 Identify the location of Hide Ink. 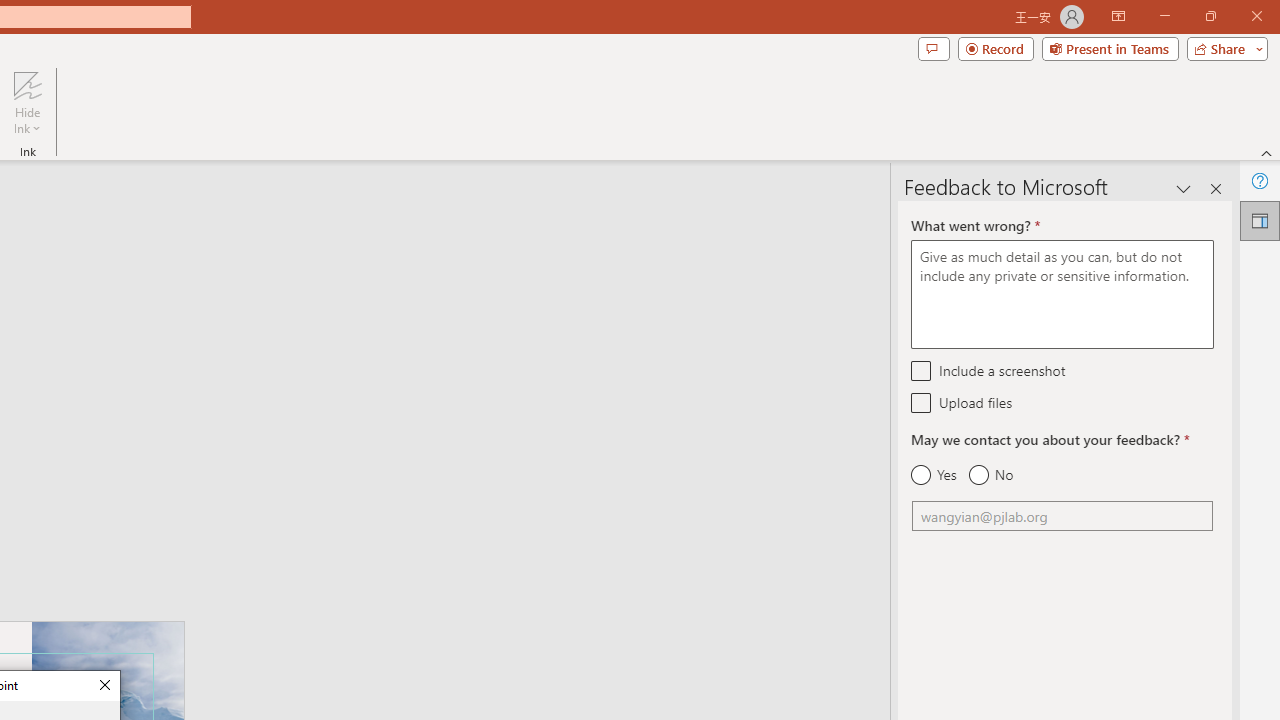
(27, 84).